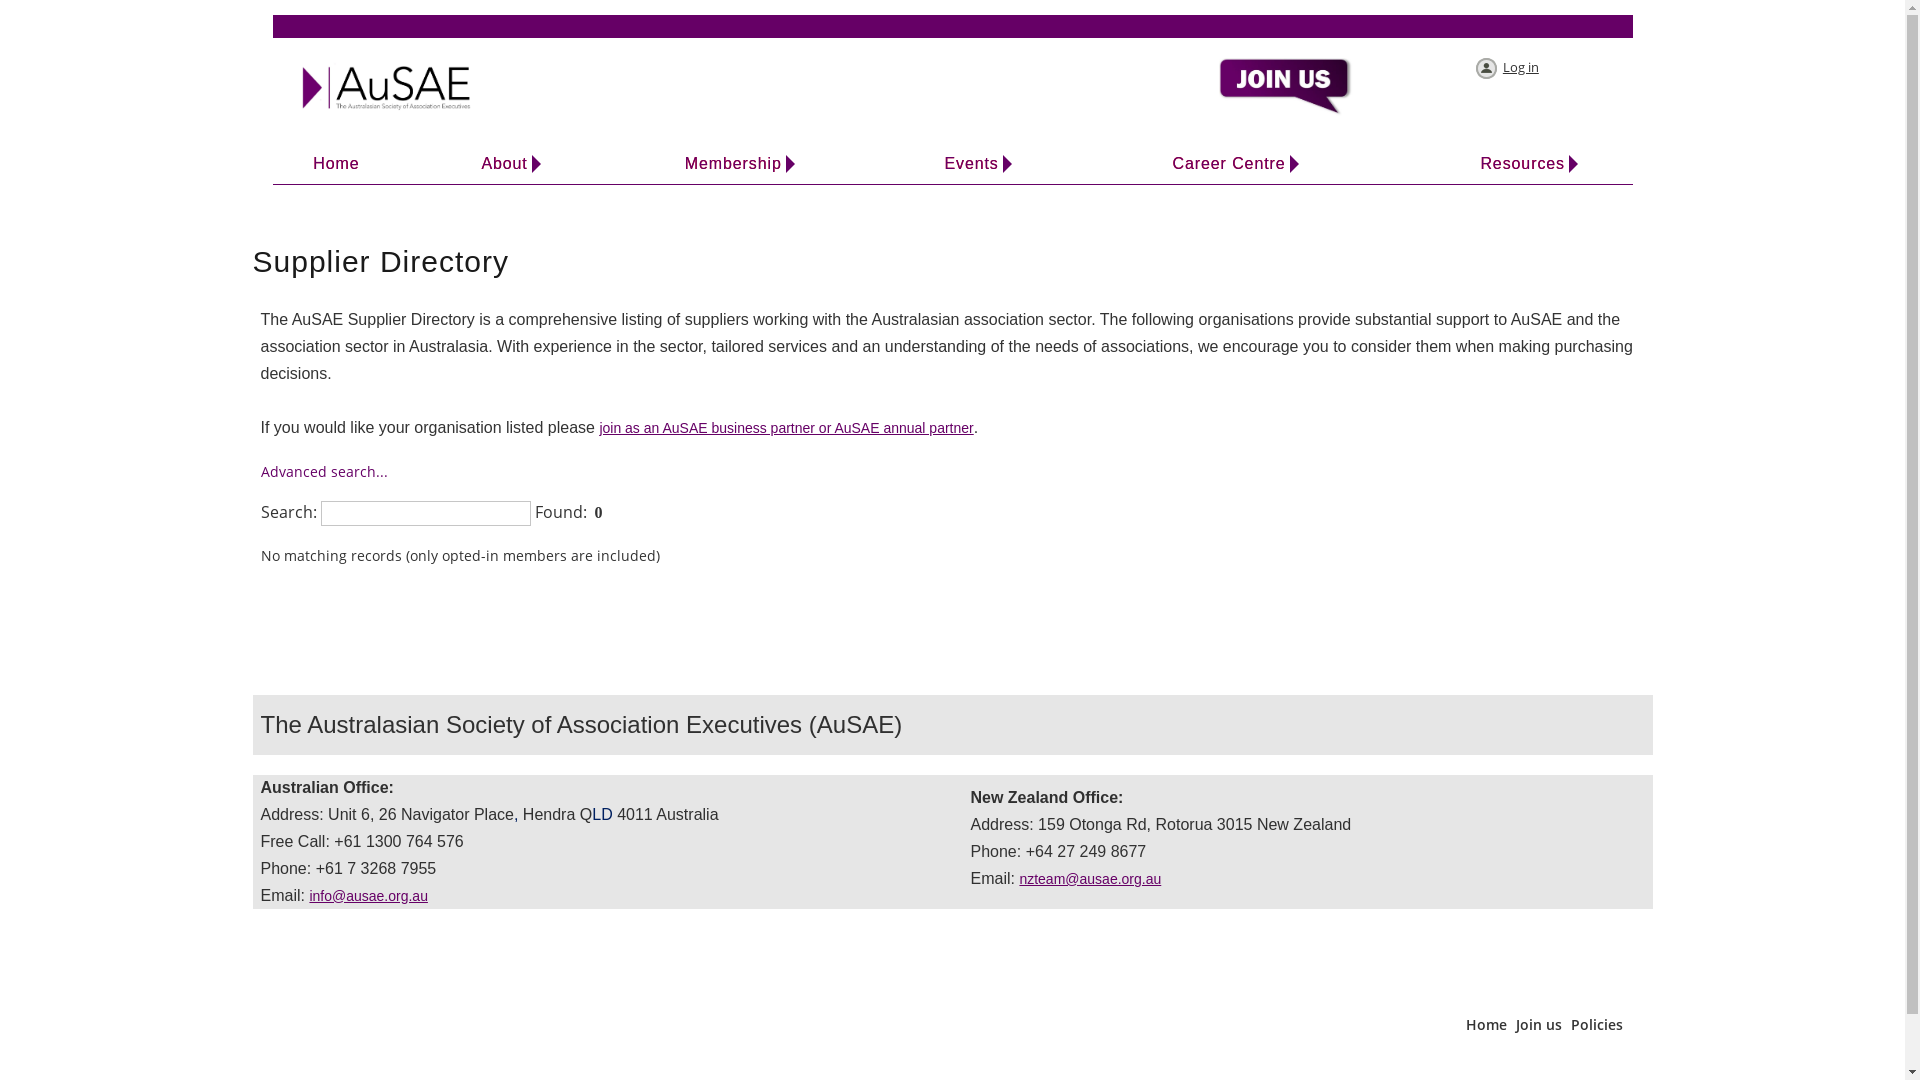  I want to click on Membership, so click(734, 164).